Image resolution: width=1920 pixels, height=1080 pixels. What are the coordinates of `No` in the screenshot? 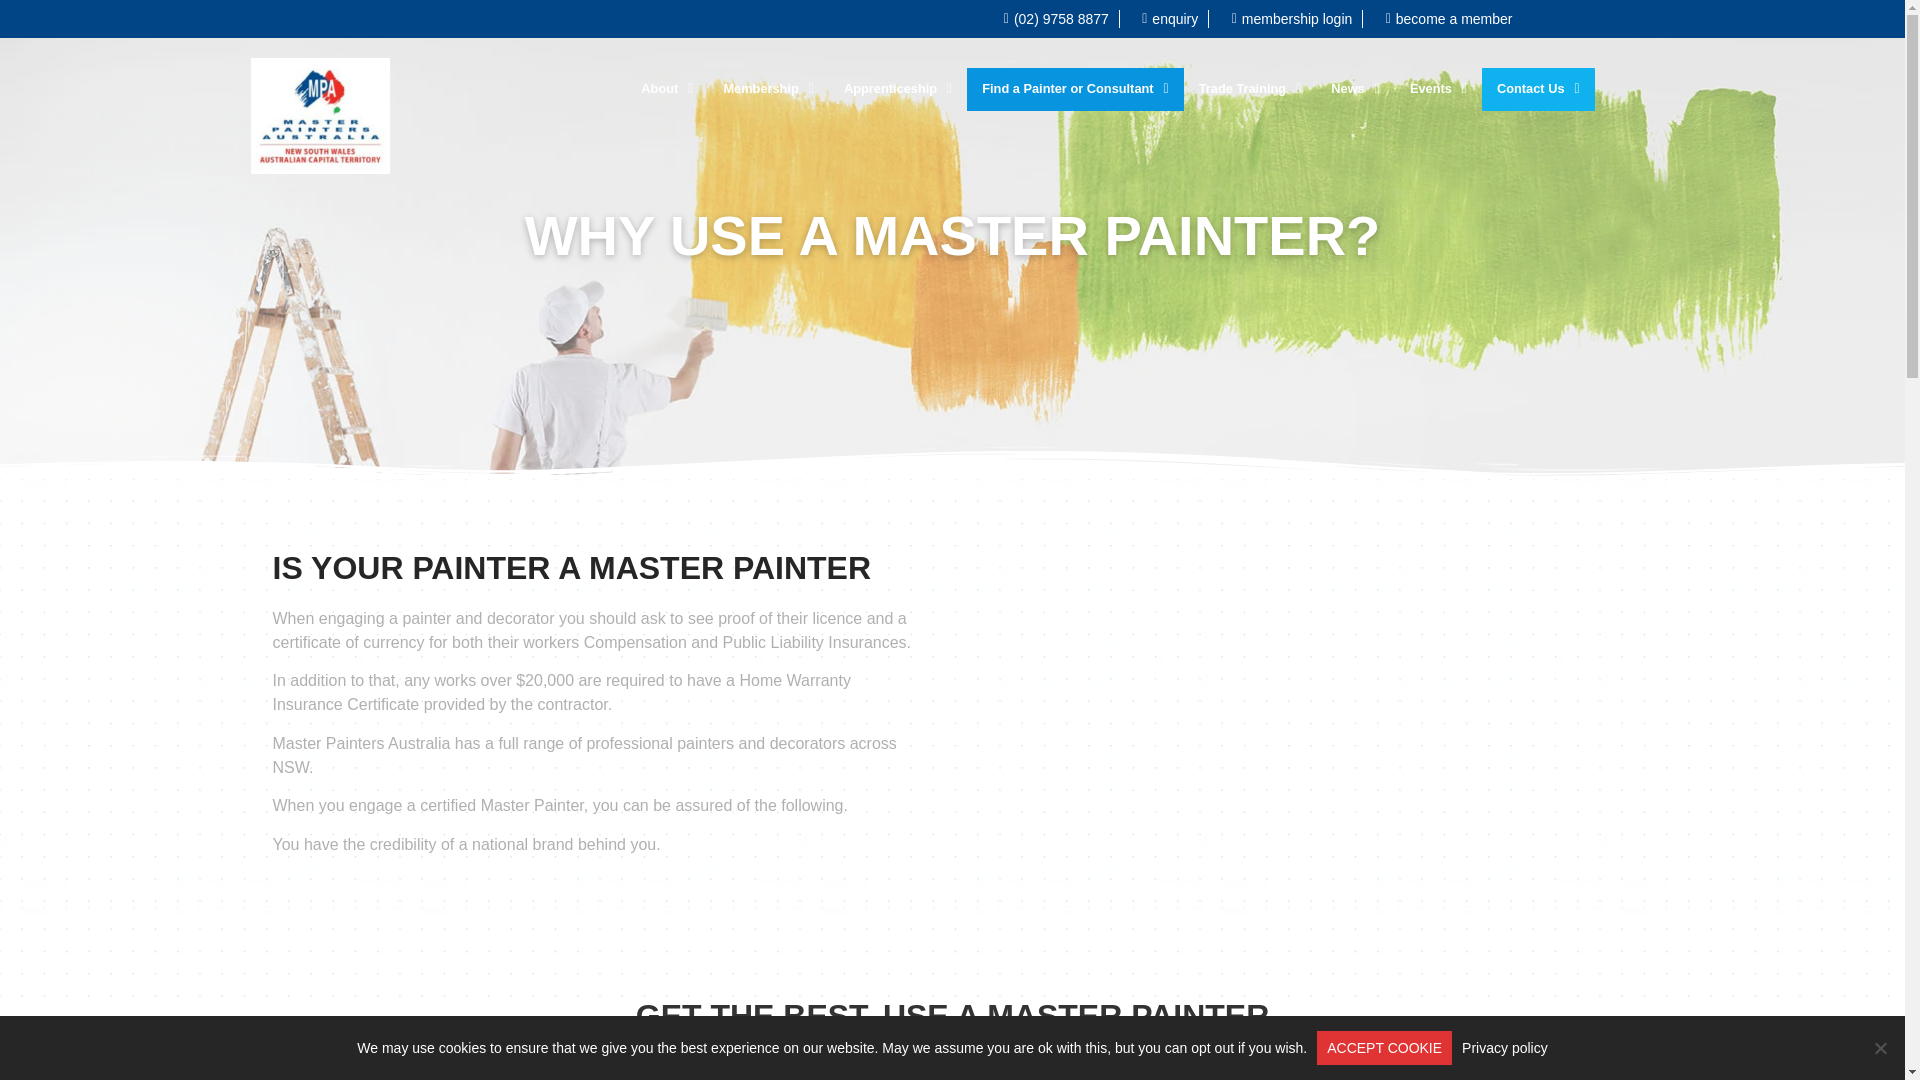 It's located at (1880, 1048).